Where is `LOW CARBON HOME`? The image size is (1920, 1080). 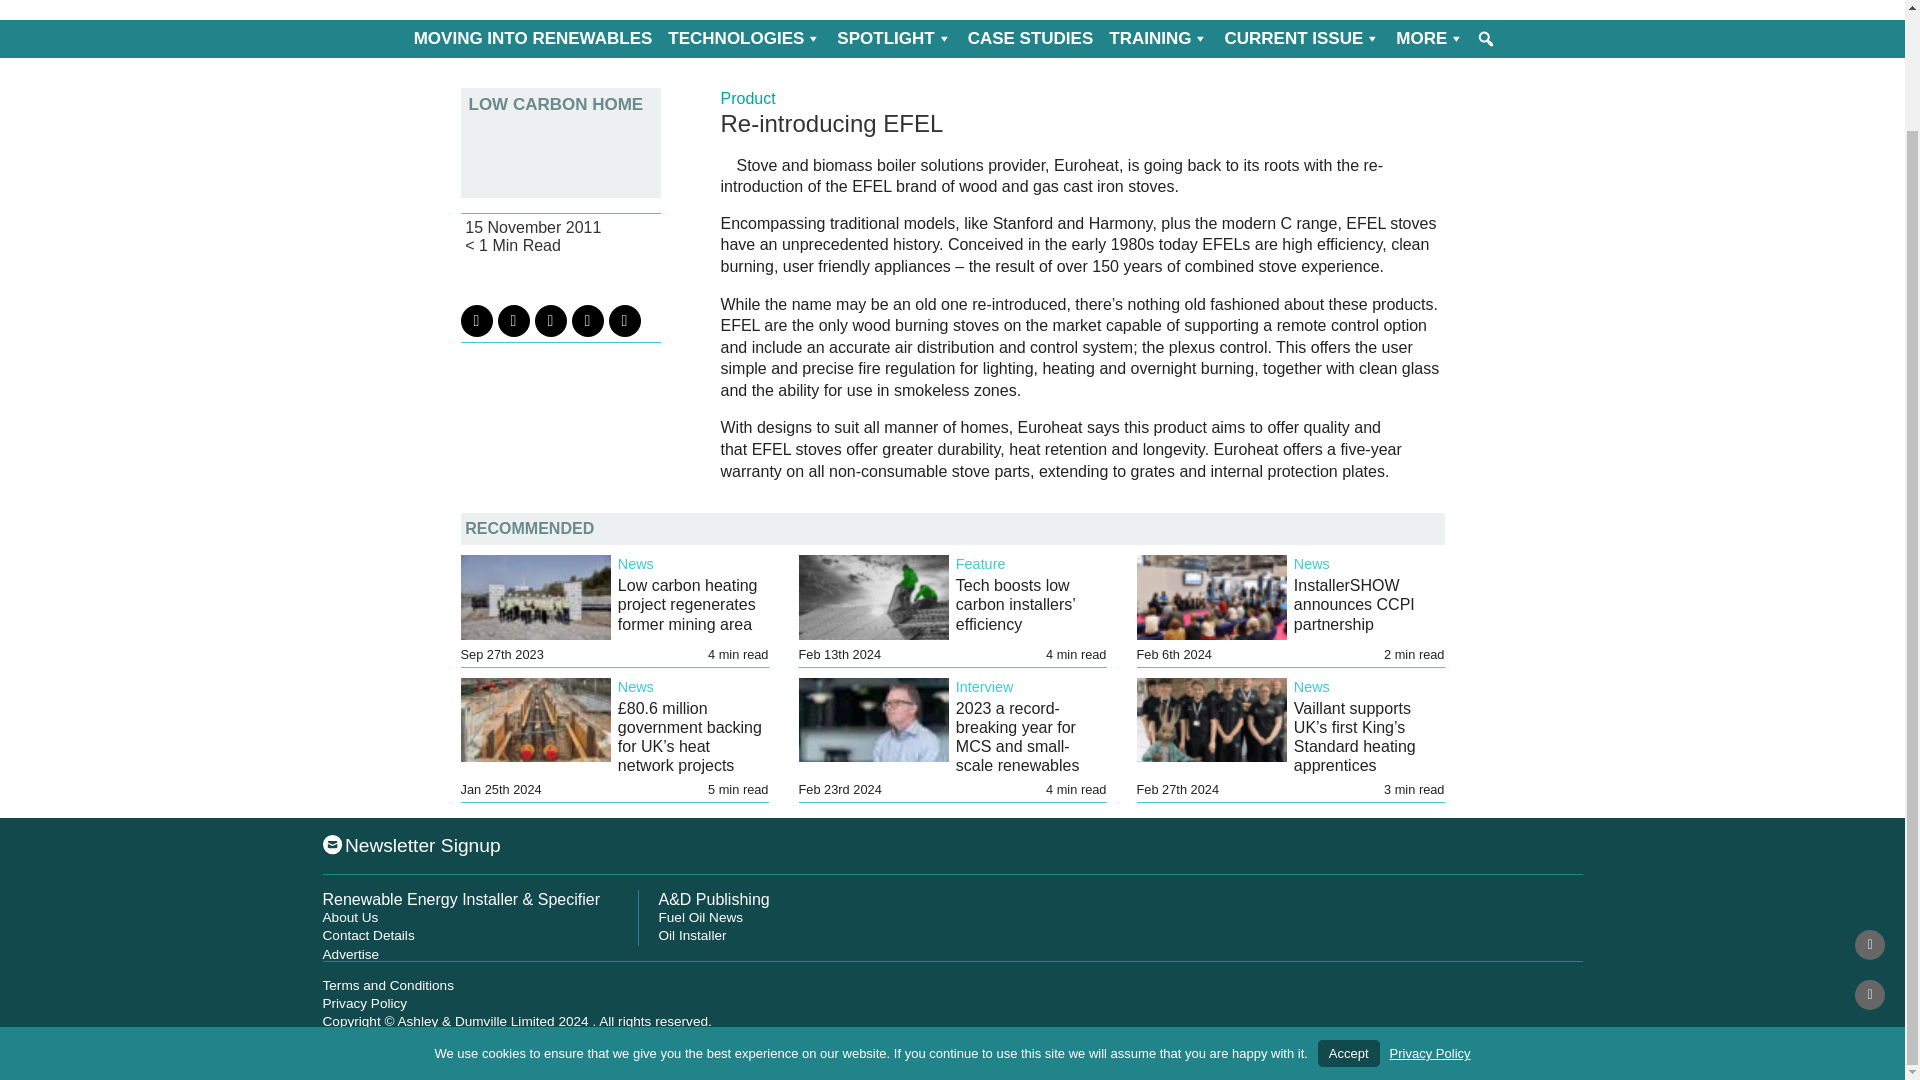
LOW CARBON HOME is located at coordinates (560, 104).